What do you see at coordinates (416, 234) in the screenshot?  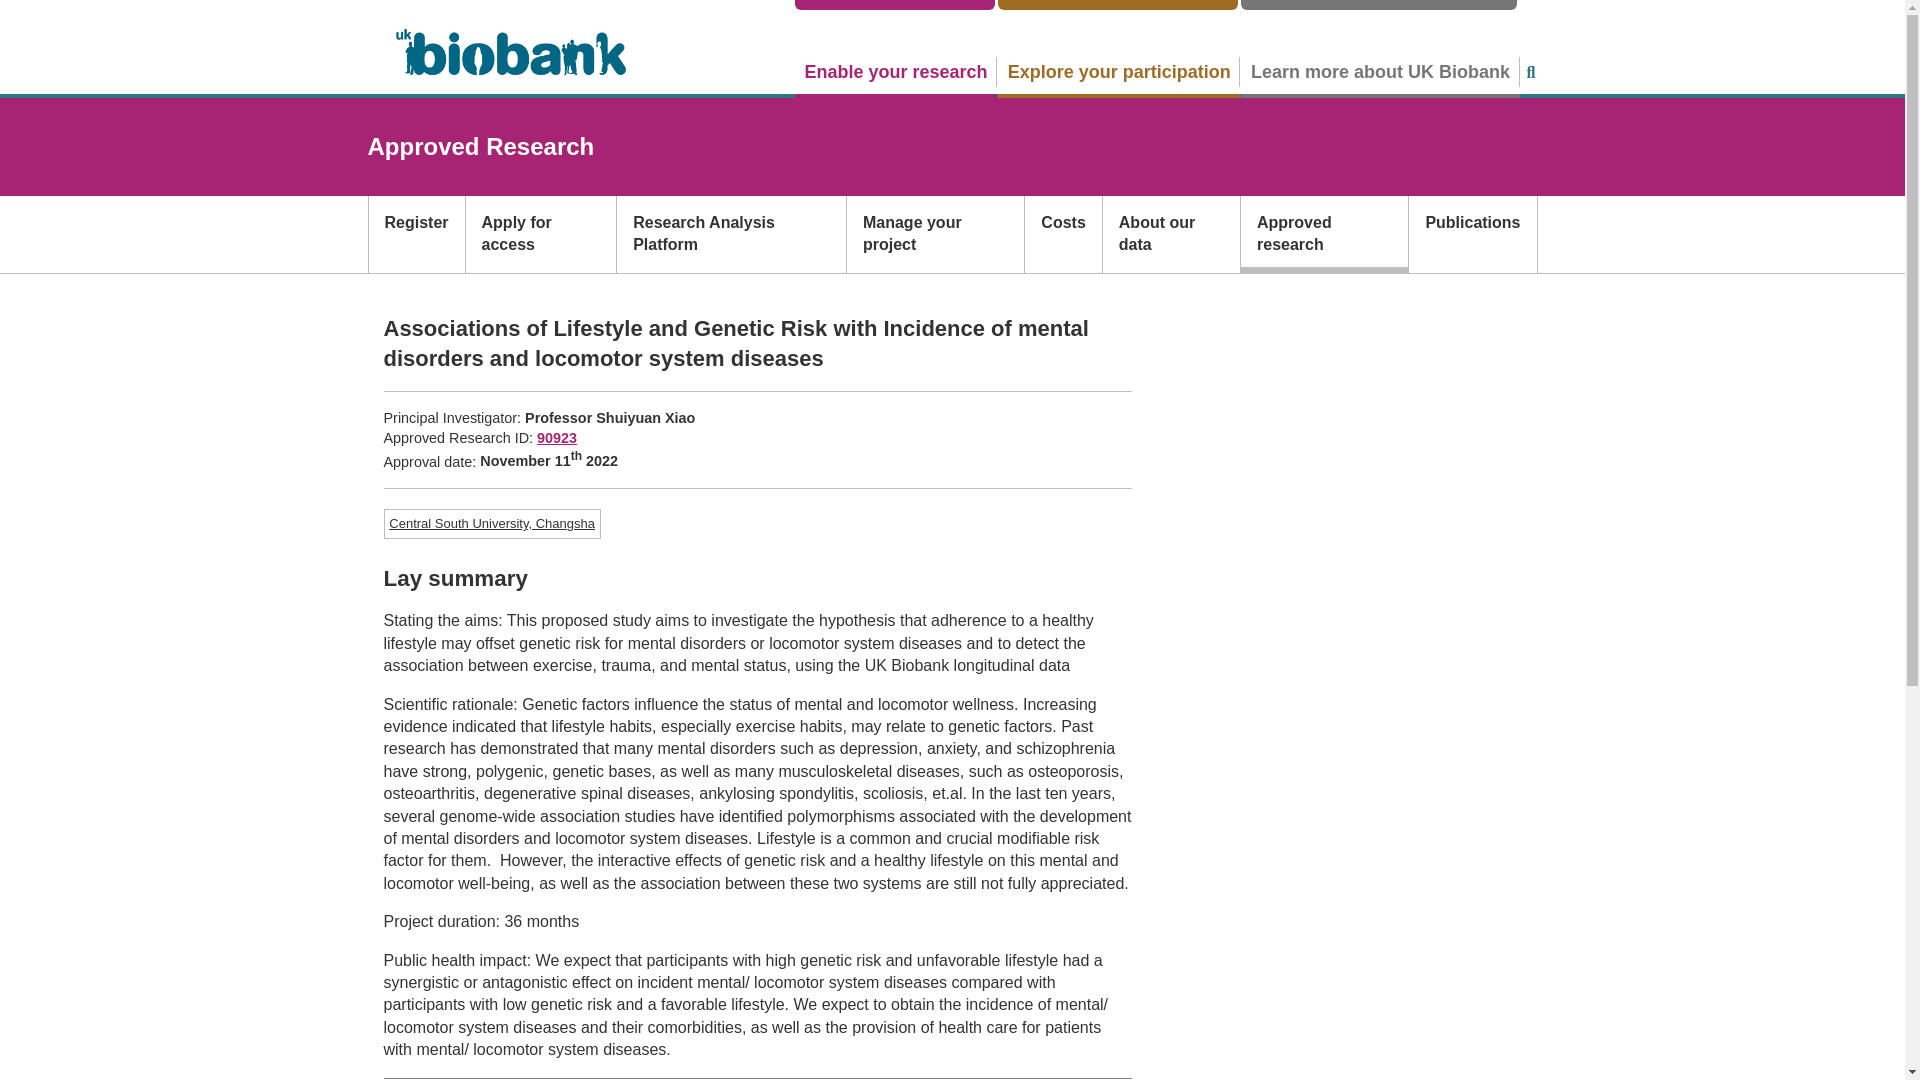 I see `Register` at bounding box center [416, 234].